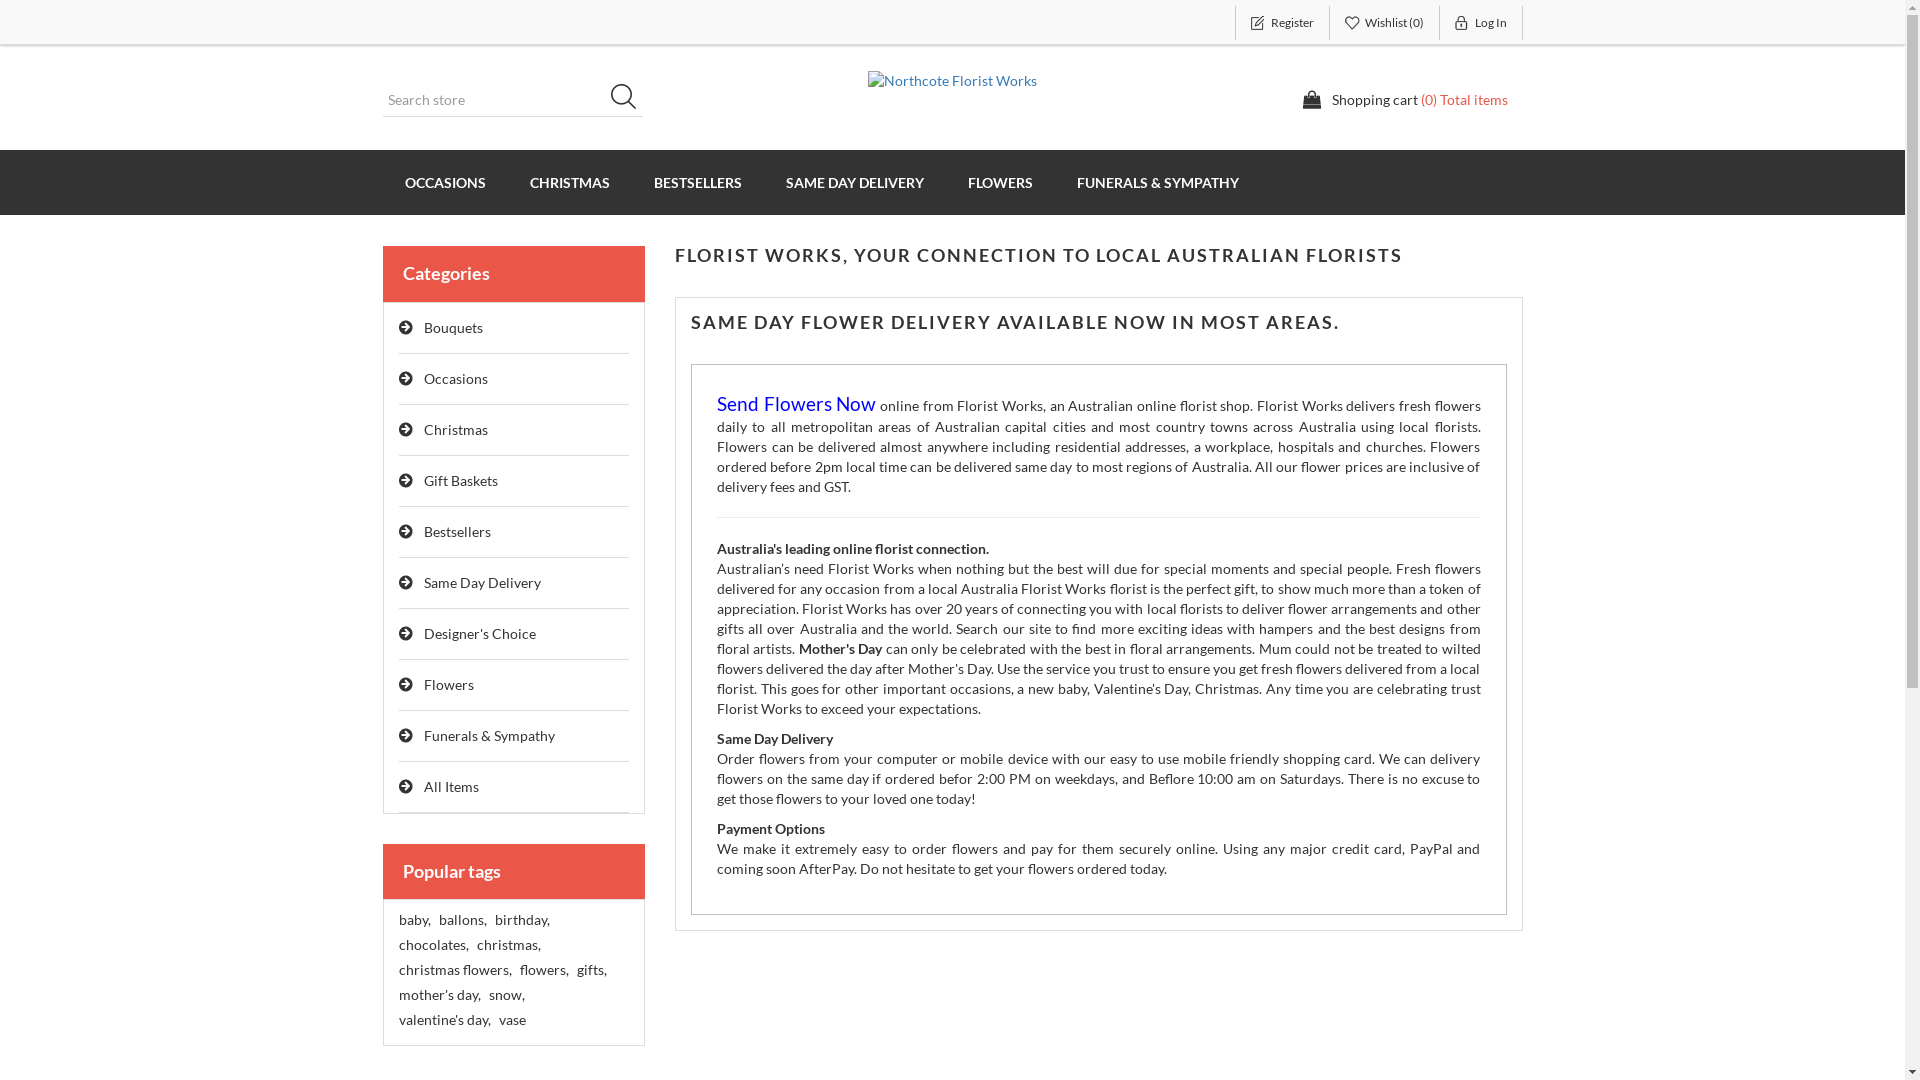  I want to click on CHRISTMAS, so click(570, 182).